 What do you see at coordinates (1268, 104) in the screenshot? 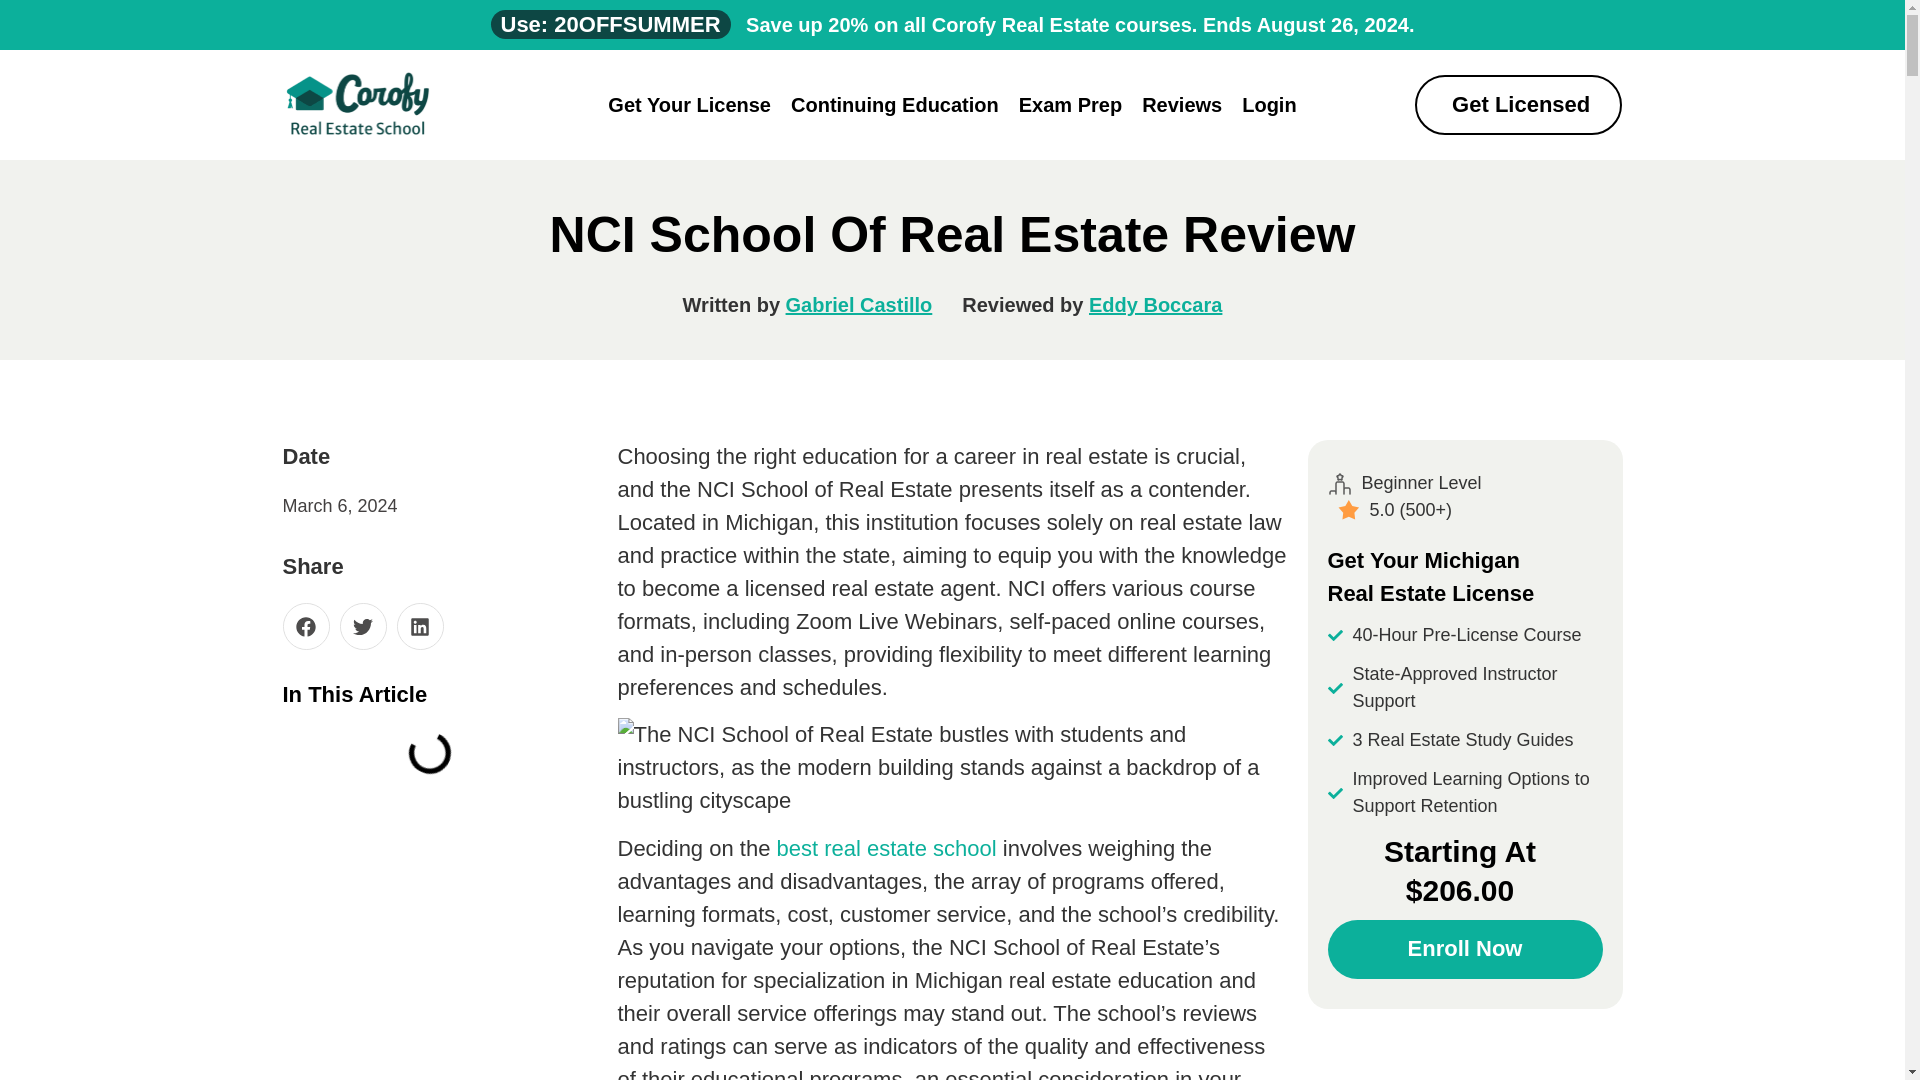
I see `Login` at bounding box center [1268, 104].